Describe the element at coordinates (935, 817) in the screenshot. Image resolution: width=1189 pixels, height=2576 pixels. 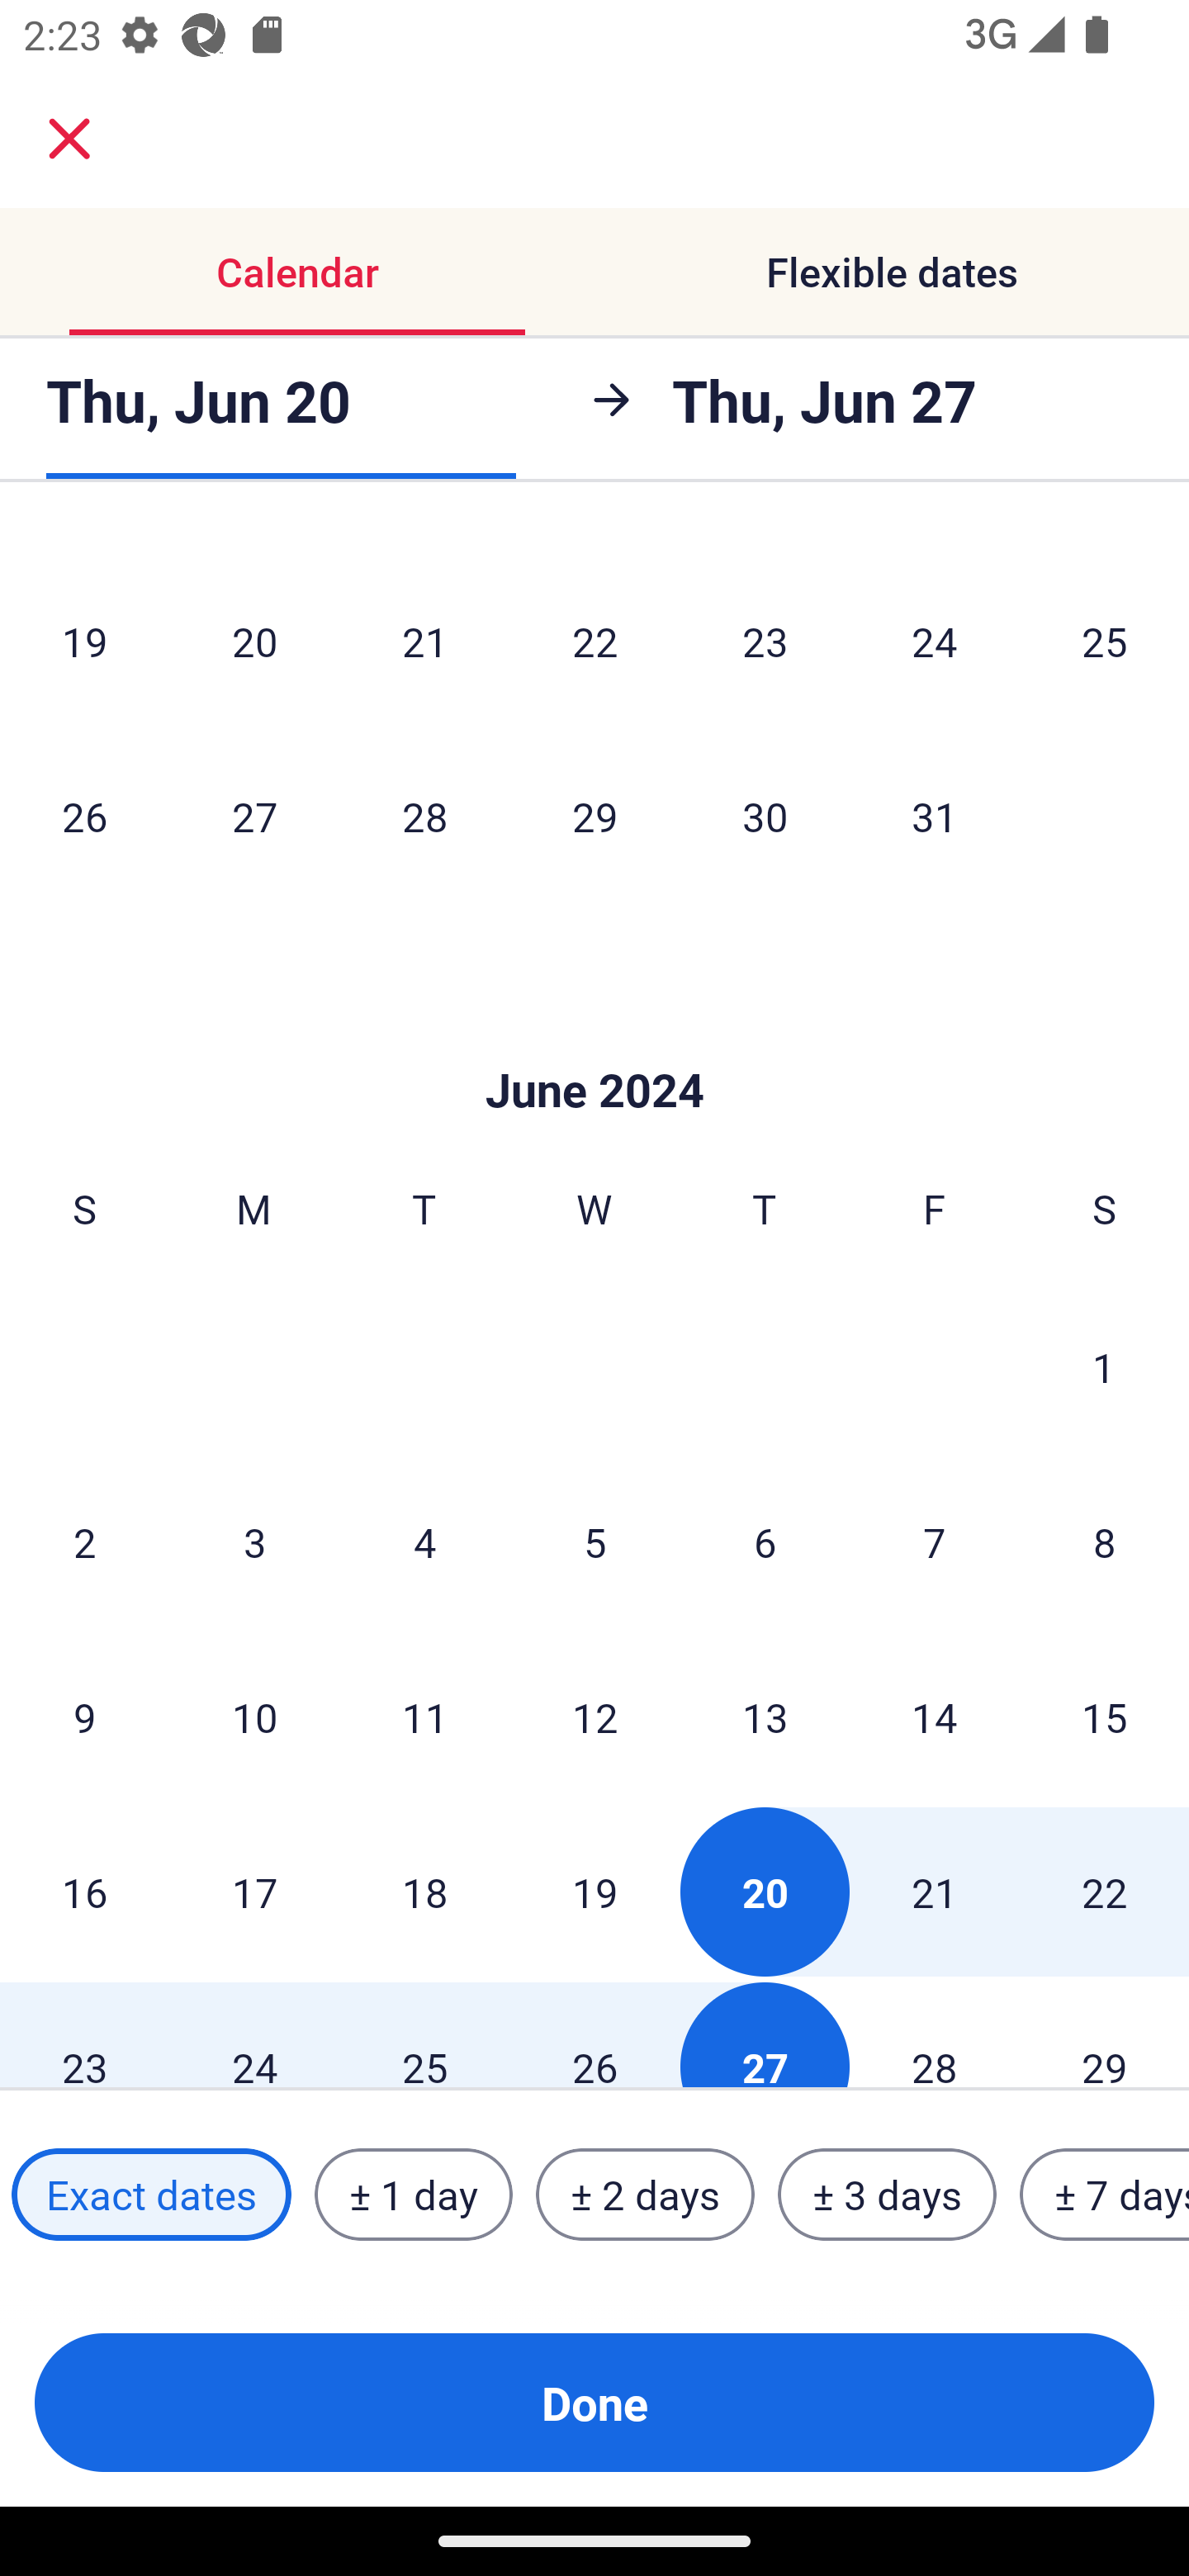
I see `31 Friday, May 31, 2024` at that location.